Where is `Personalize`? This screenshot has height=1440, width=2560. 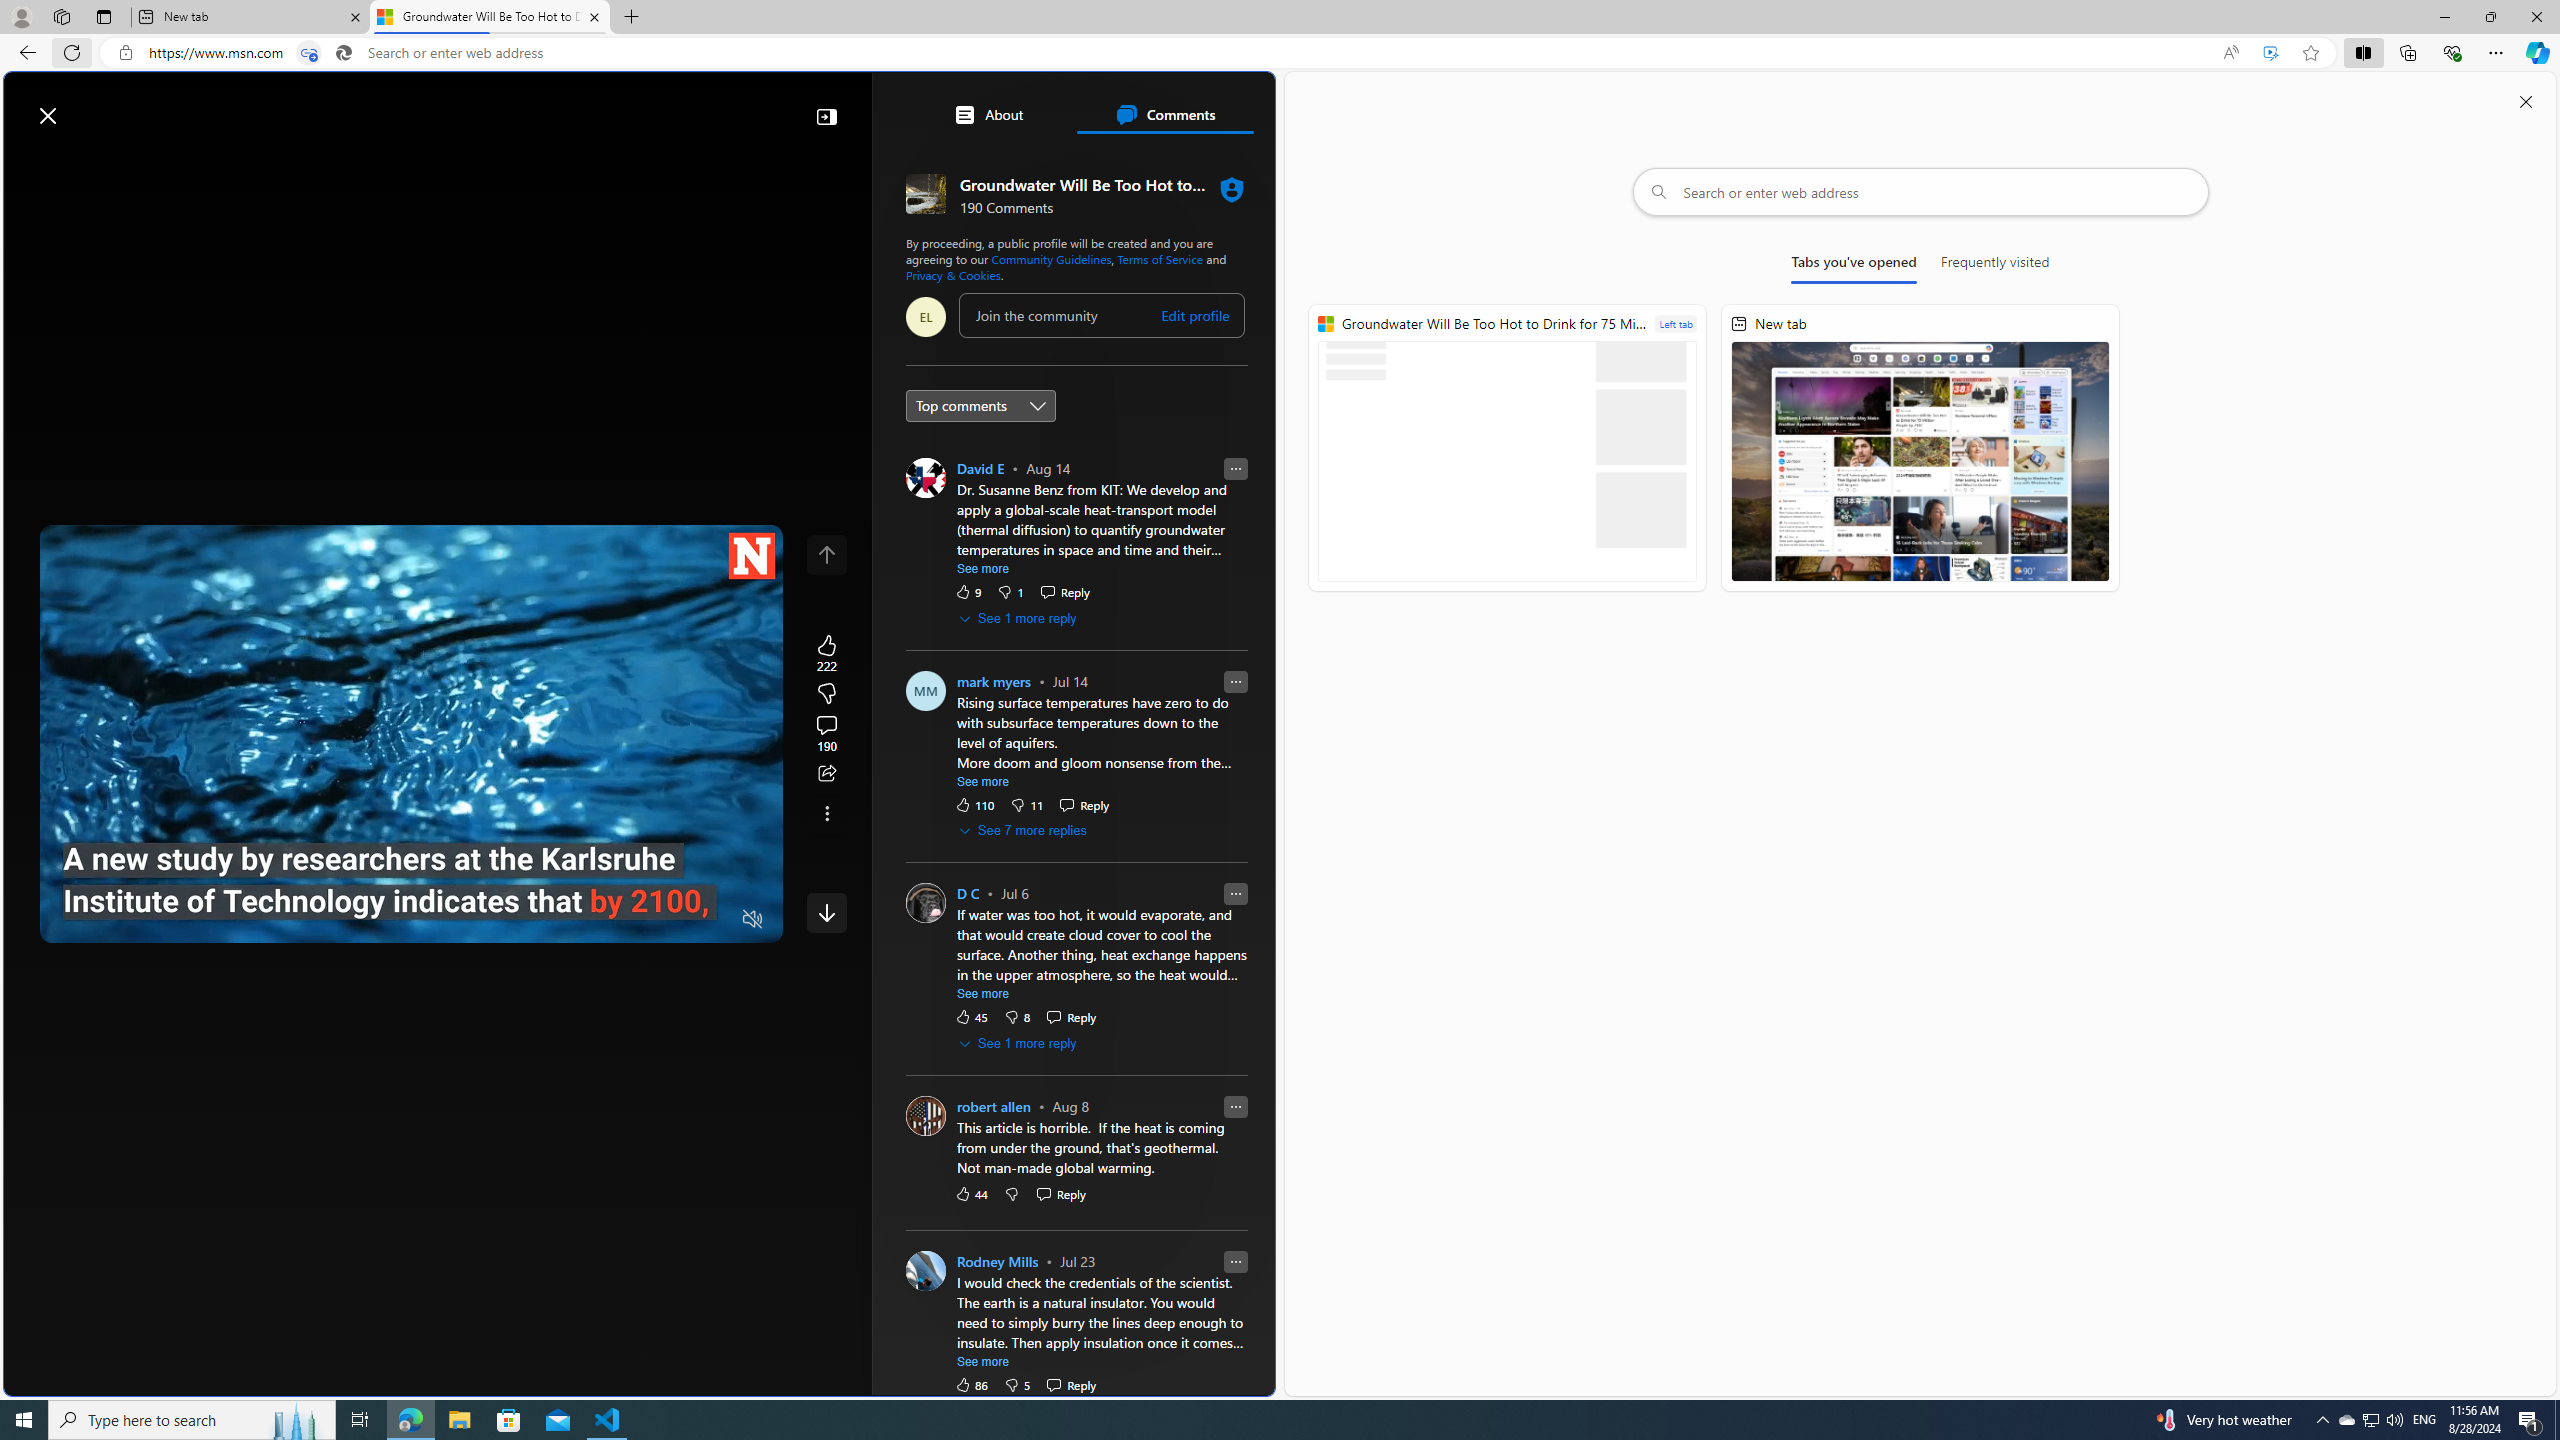 Personalize is located at coordinates (1195, 163).